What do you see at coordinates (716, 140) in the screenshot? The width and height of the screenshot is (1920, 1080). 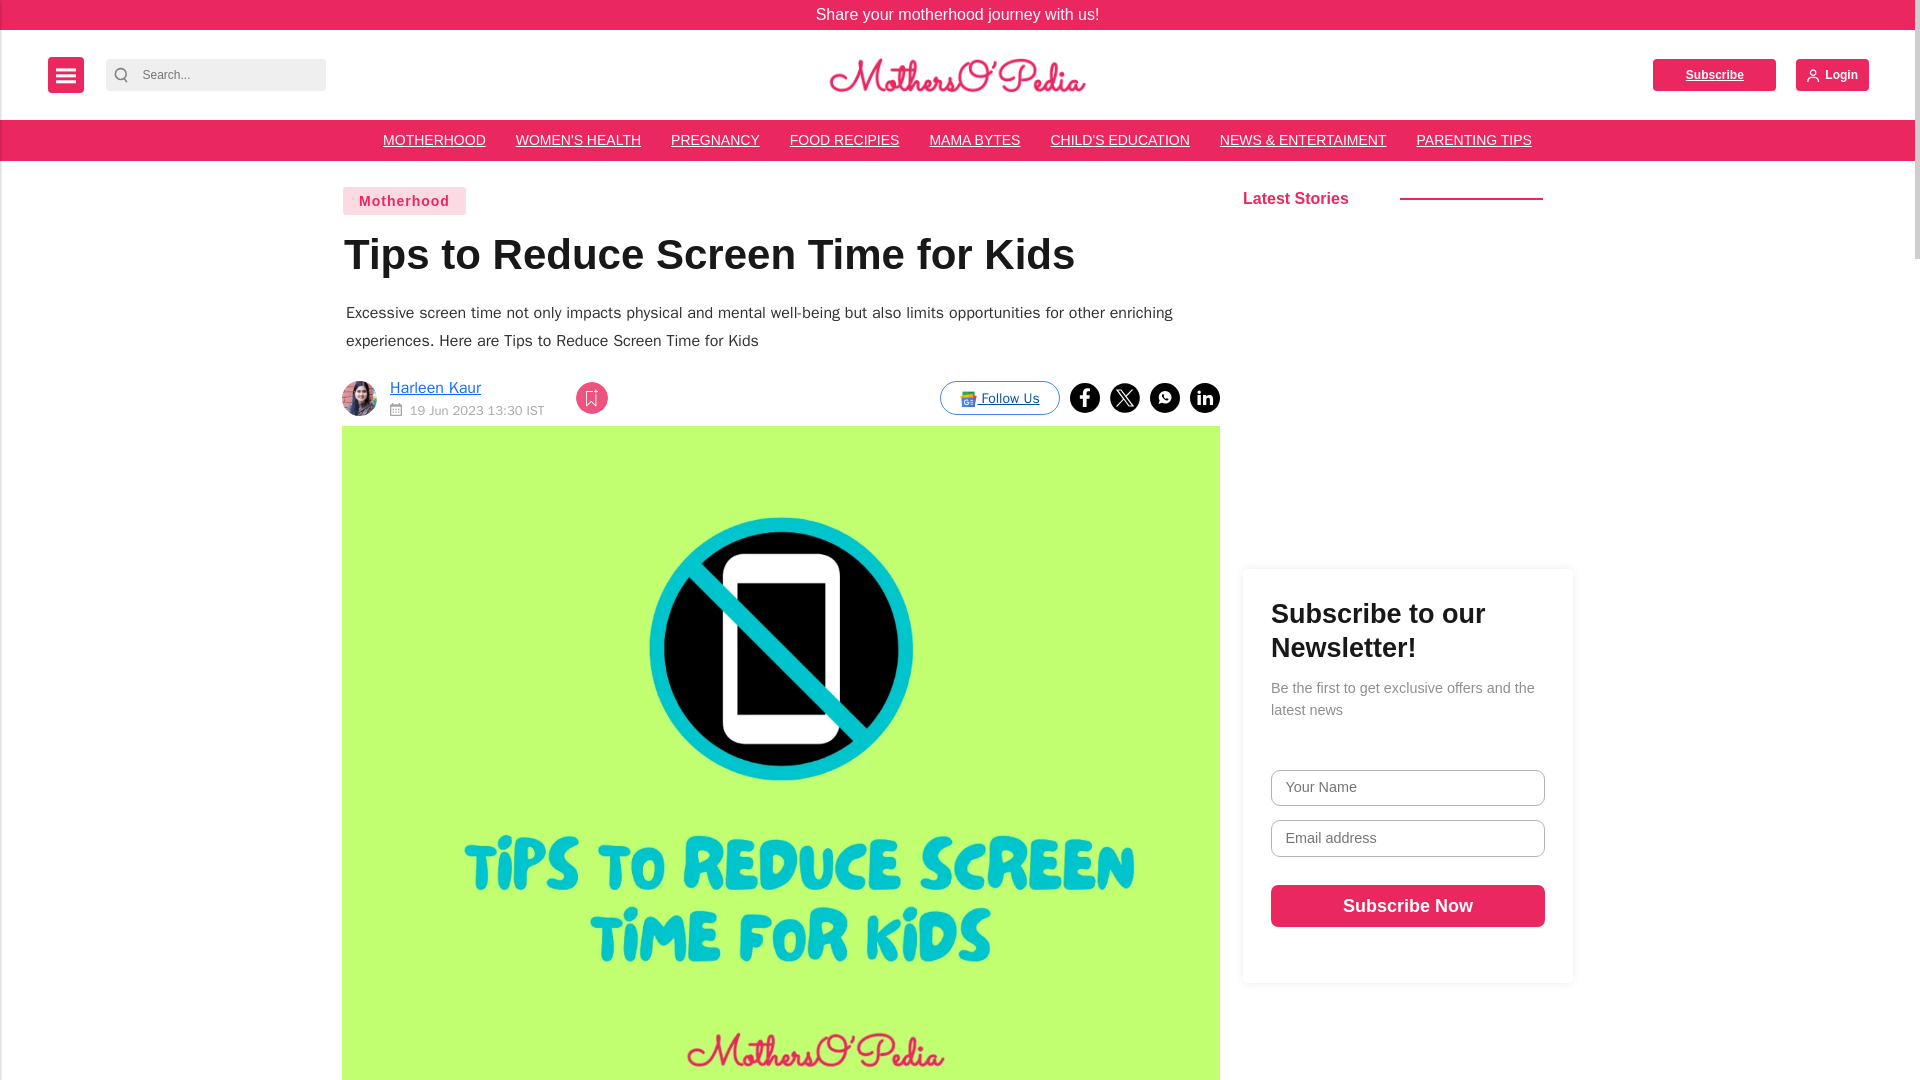 I see `PREGNANCY` at bounding box center [716, 140].